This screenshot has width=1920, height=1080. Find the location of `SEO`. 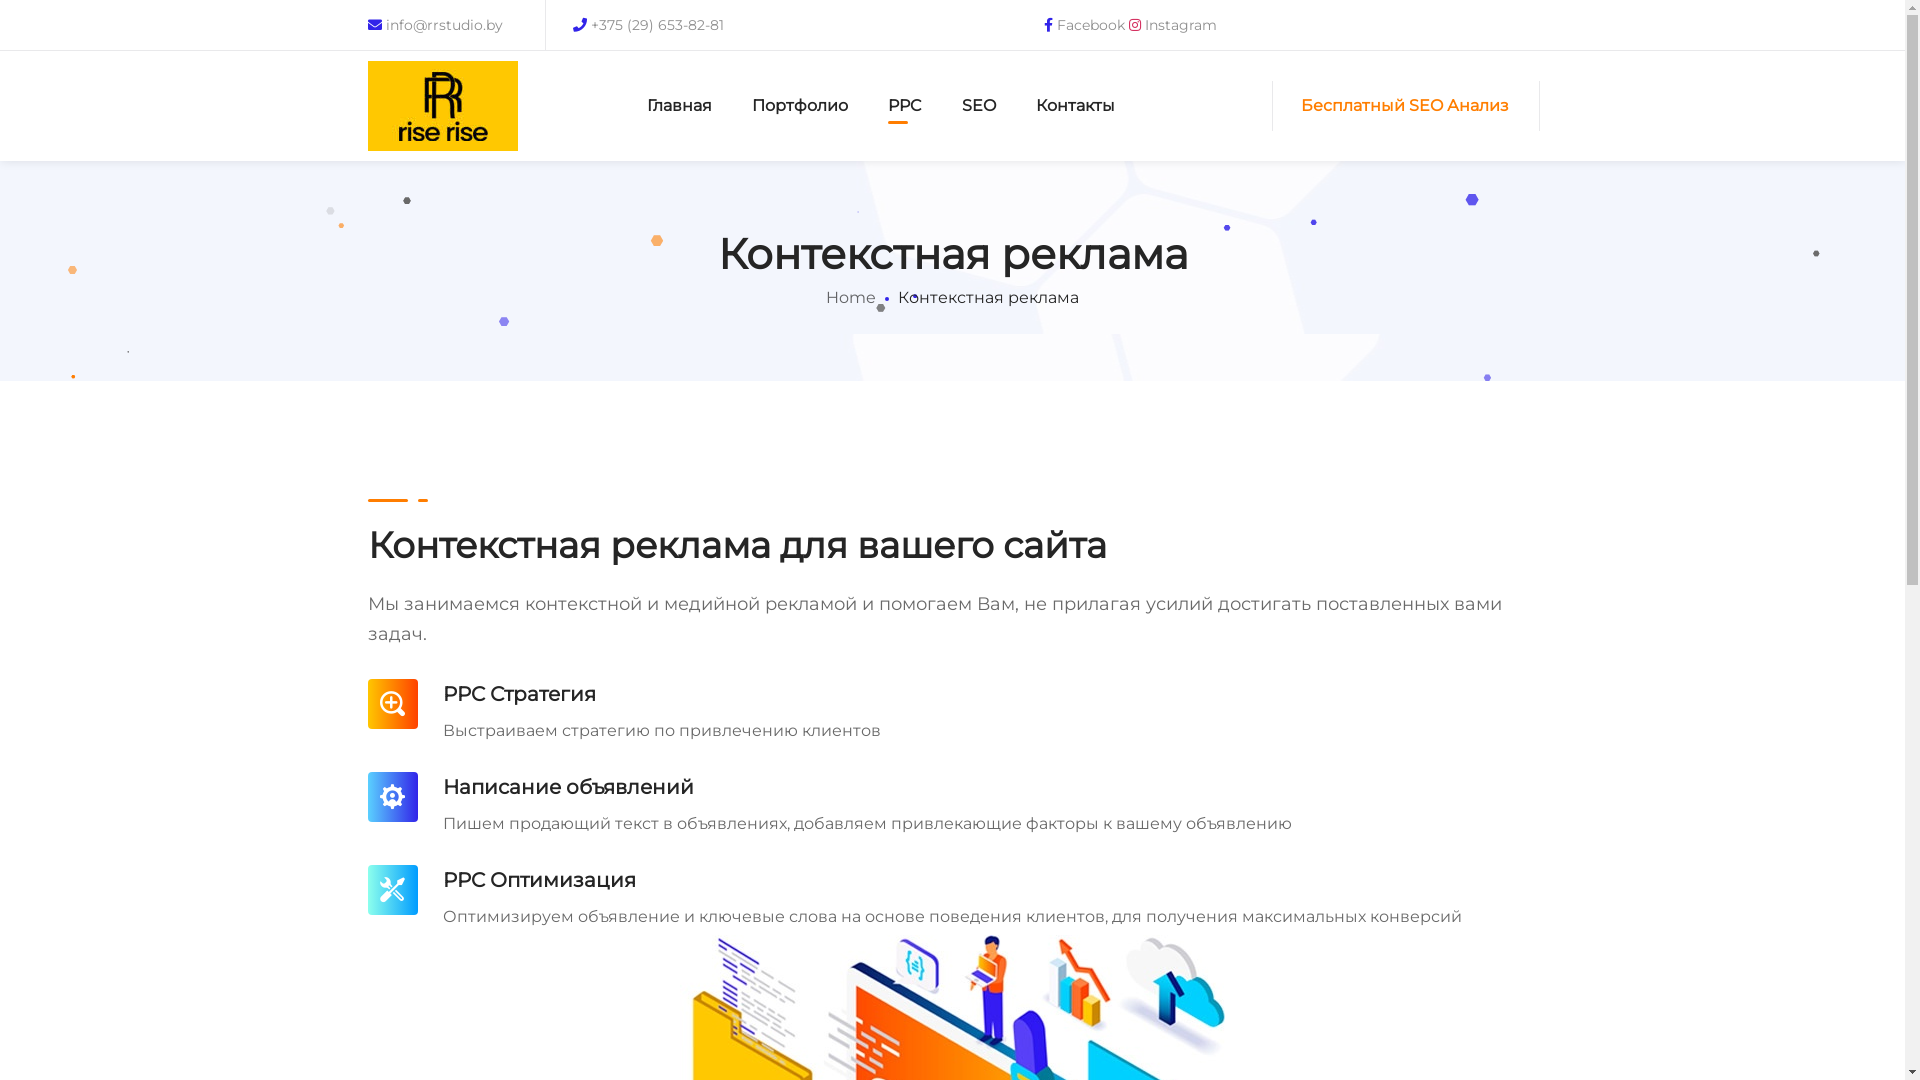

SEO is located at coordinates (979, 106).